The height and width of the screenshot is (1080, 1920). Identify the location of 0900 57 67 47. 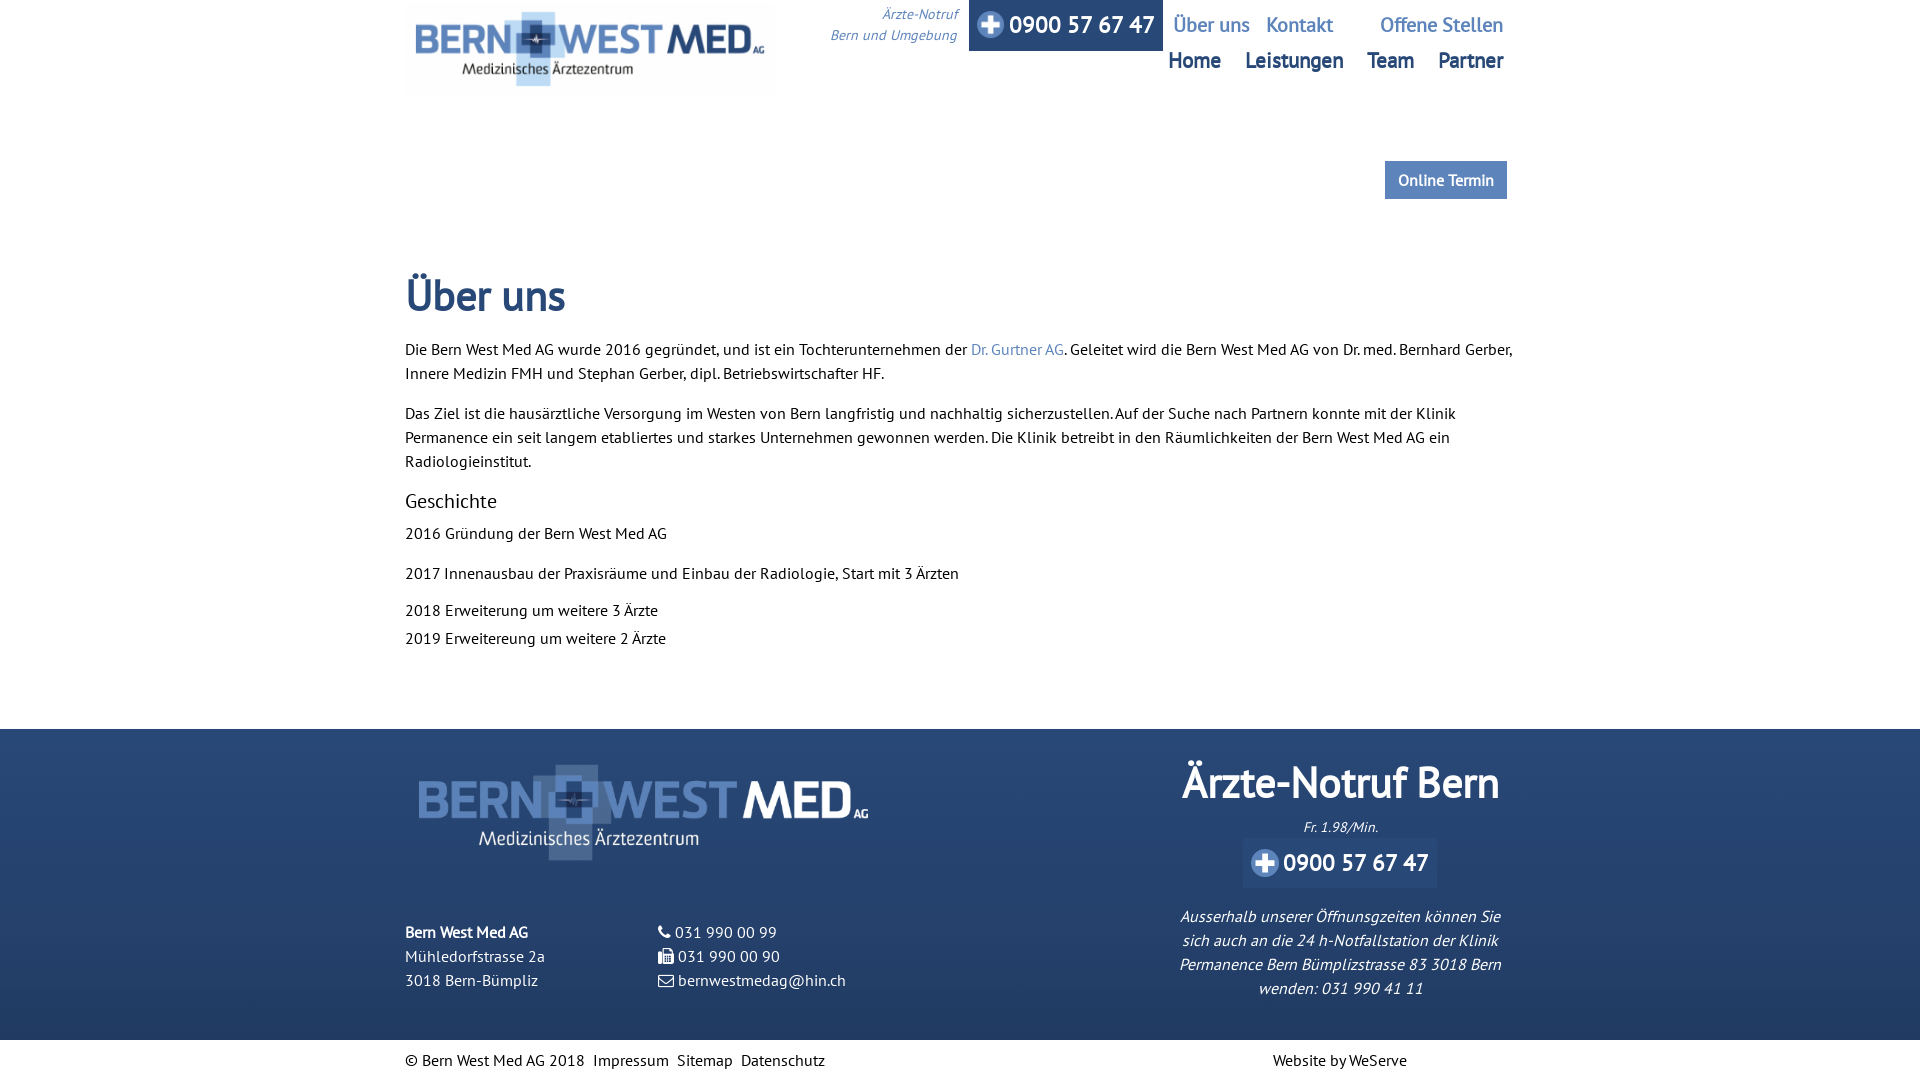
(1066, 26).